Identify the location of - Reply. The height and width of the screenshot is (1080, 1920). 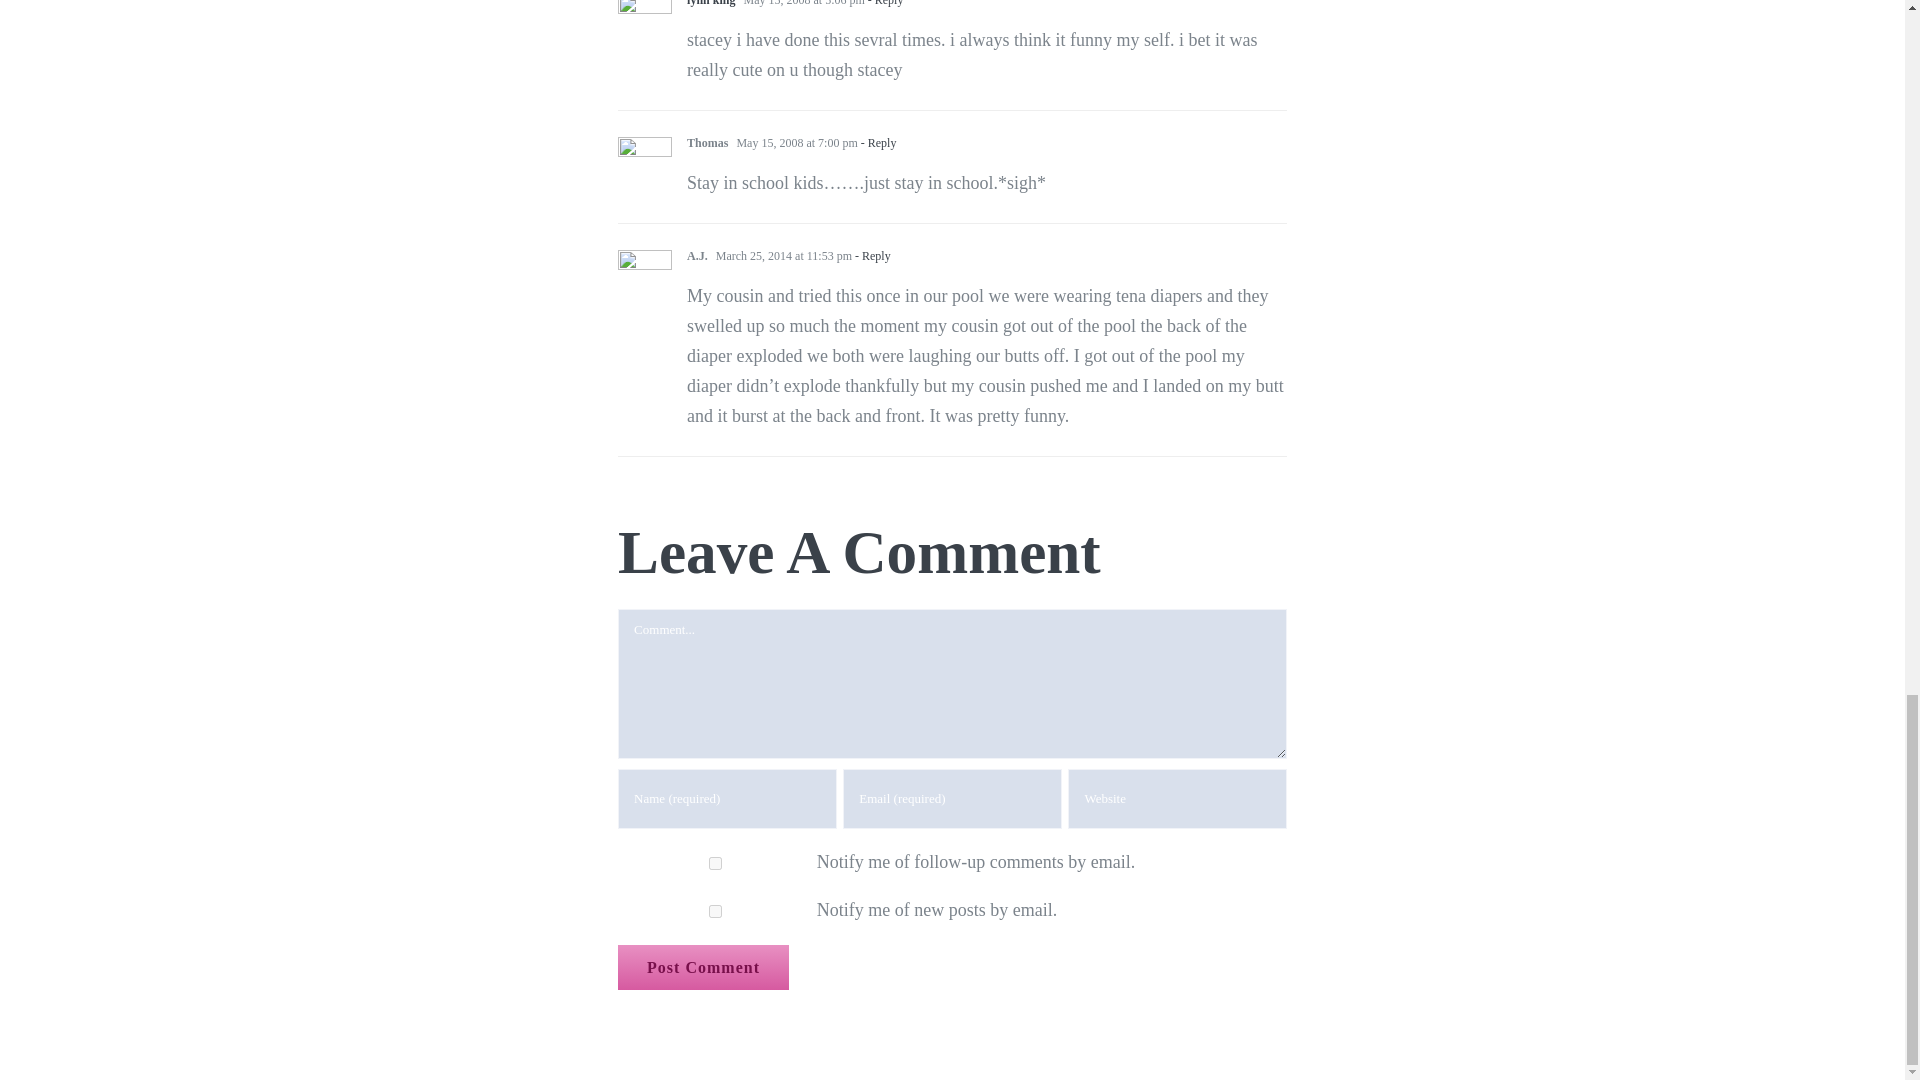
(877, 142).